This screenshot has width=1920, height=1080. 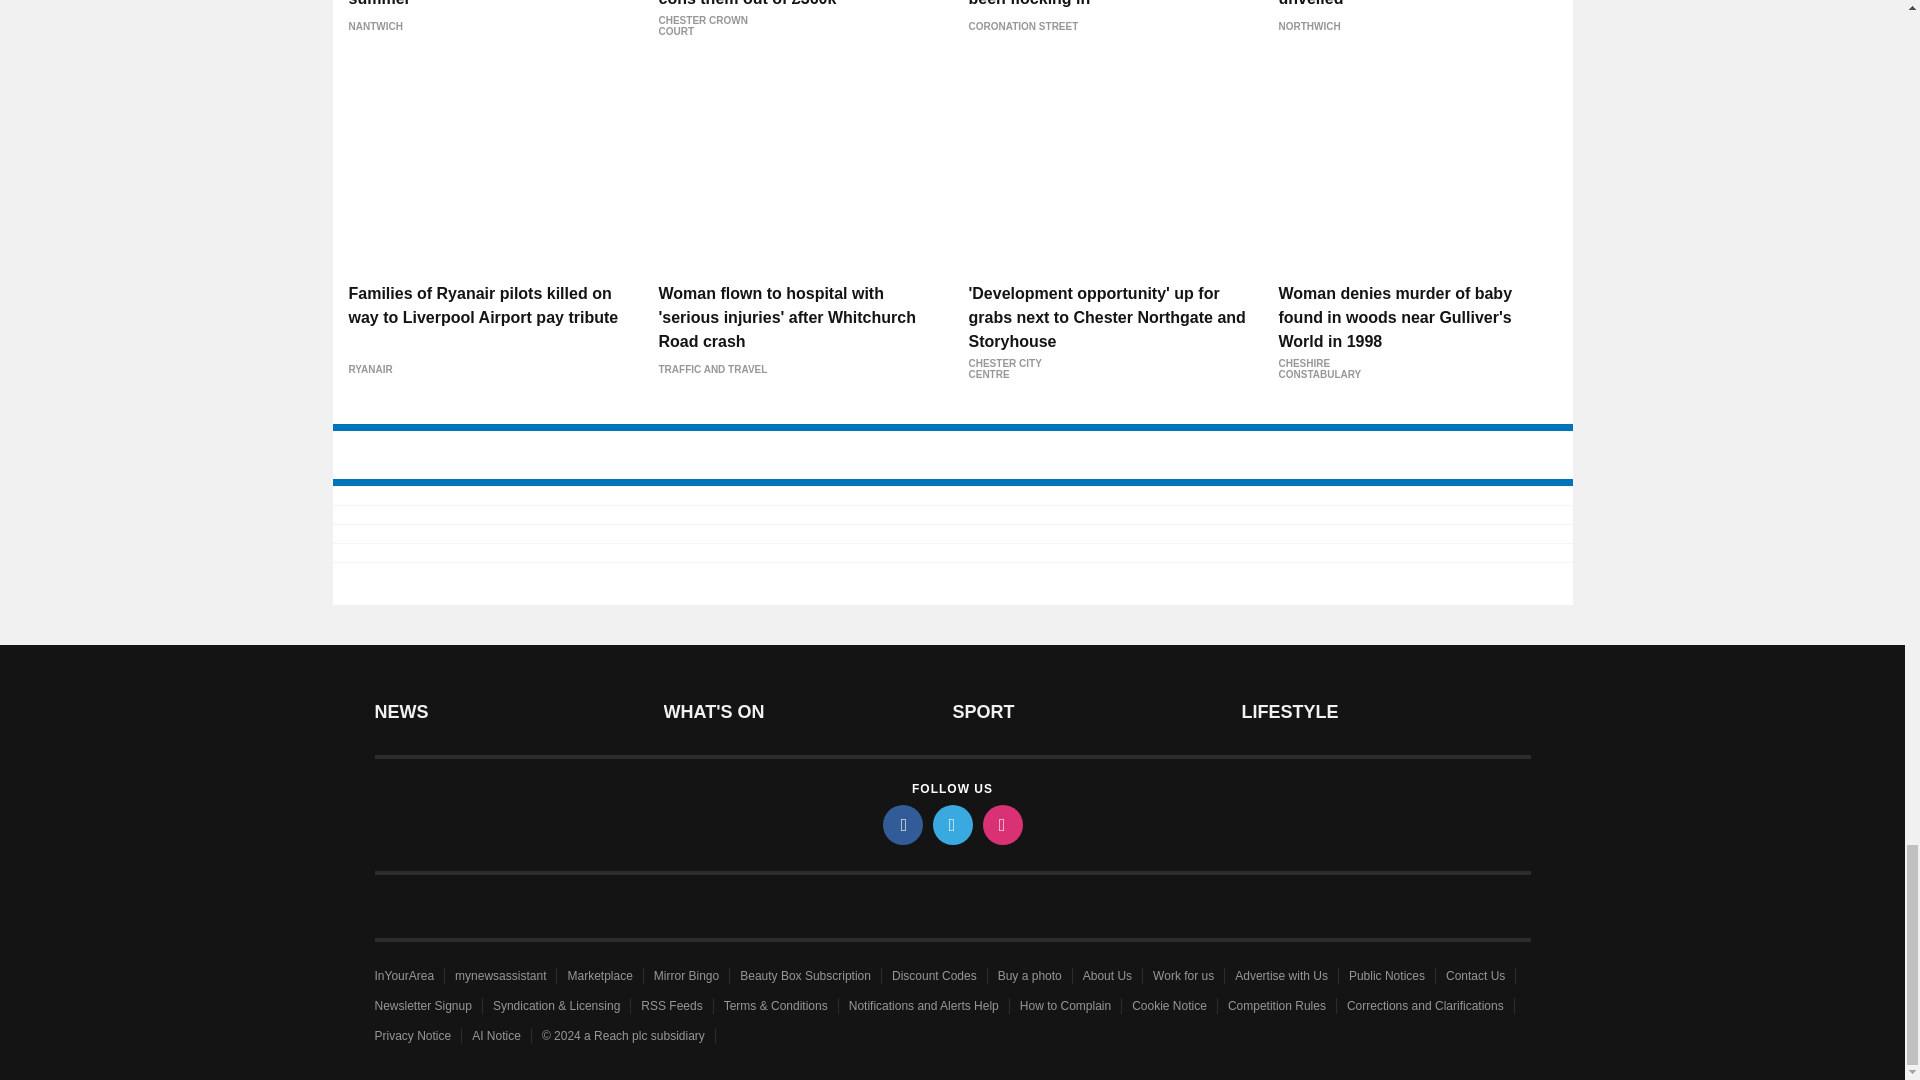 What do you see at coordinates (901, 824) in the screenshot?
I see `facebook` at bounding box center [901, 824].